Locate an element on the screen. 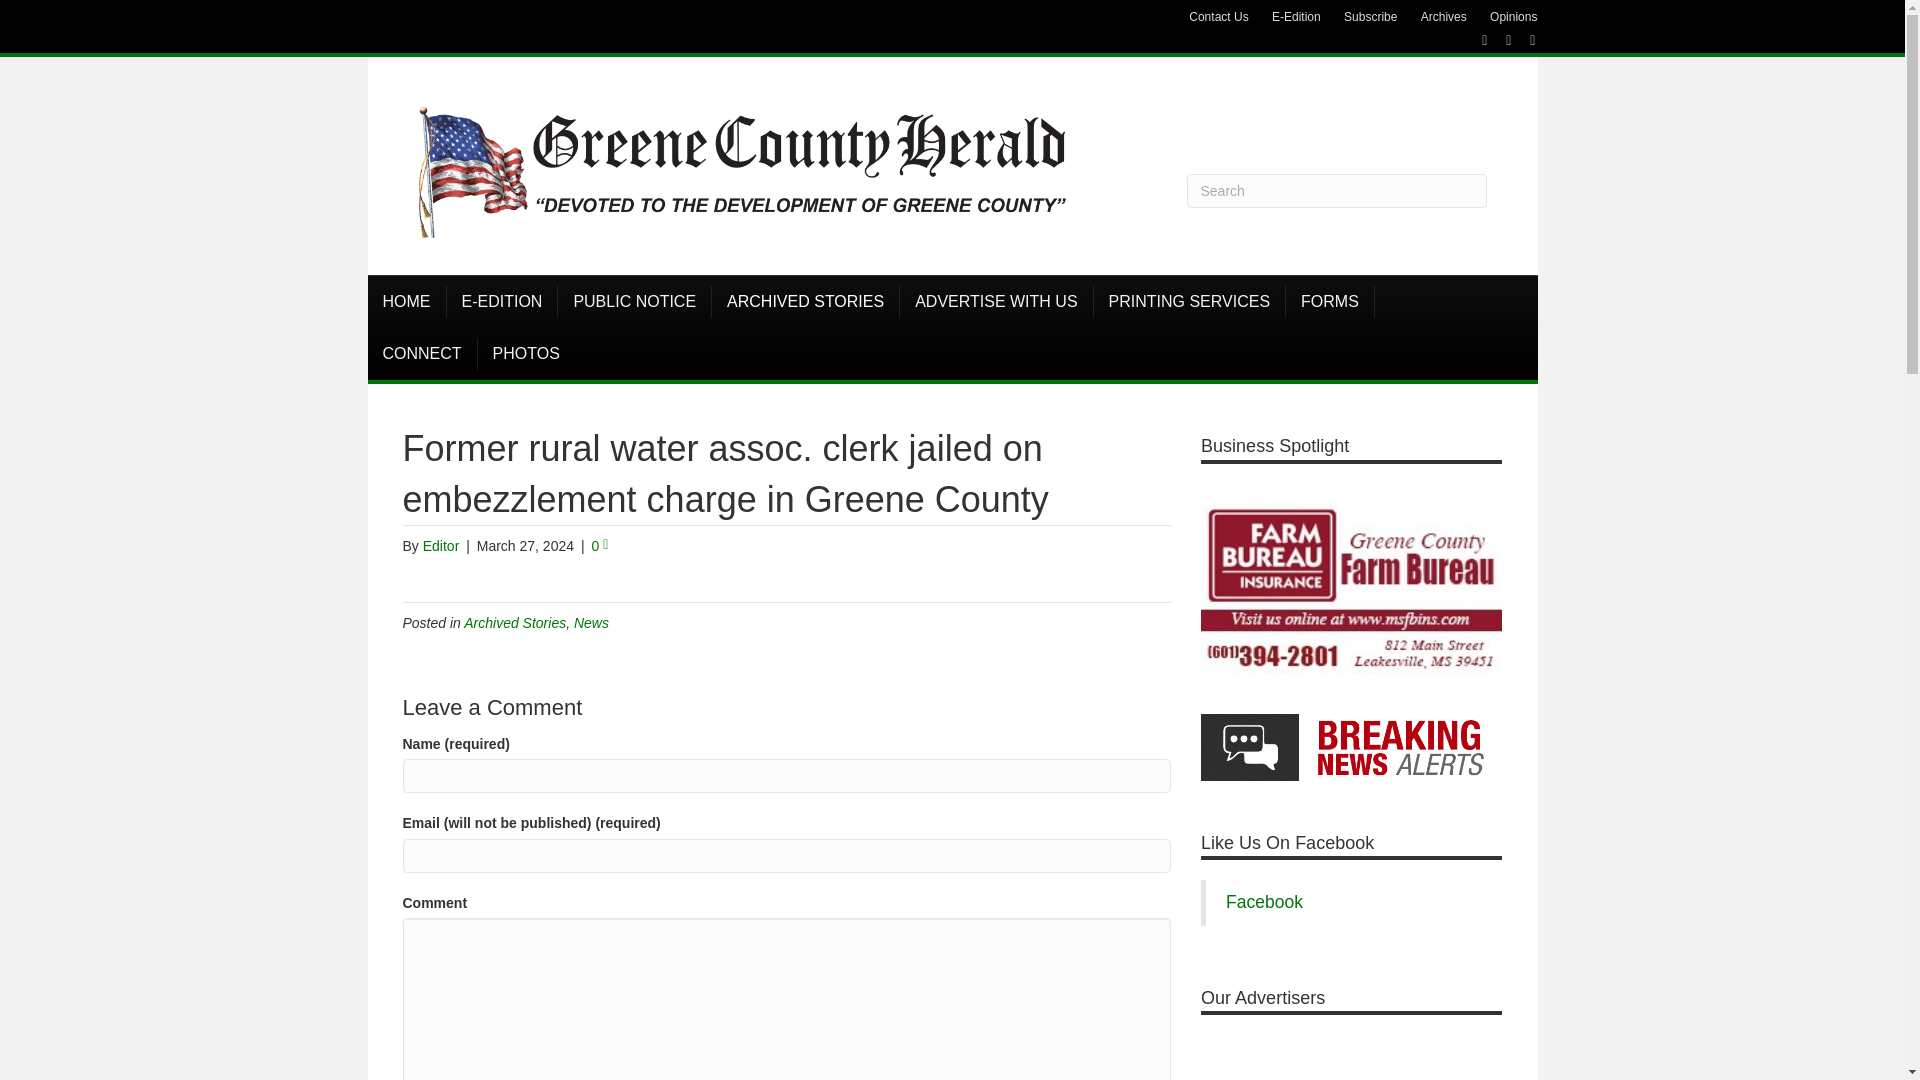 The width and height of the screenshot is (1920, 1080). Editor is located at coordinates (441, 546).